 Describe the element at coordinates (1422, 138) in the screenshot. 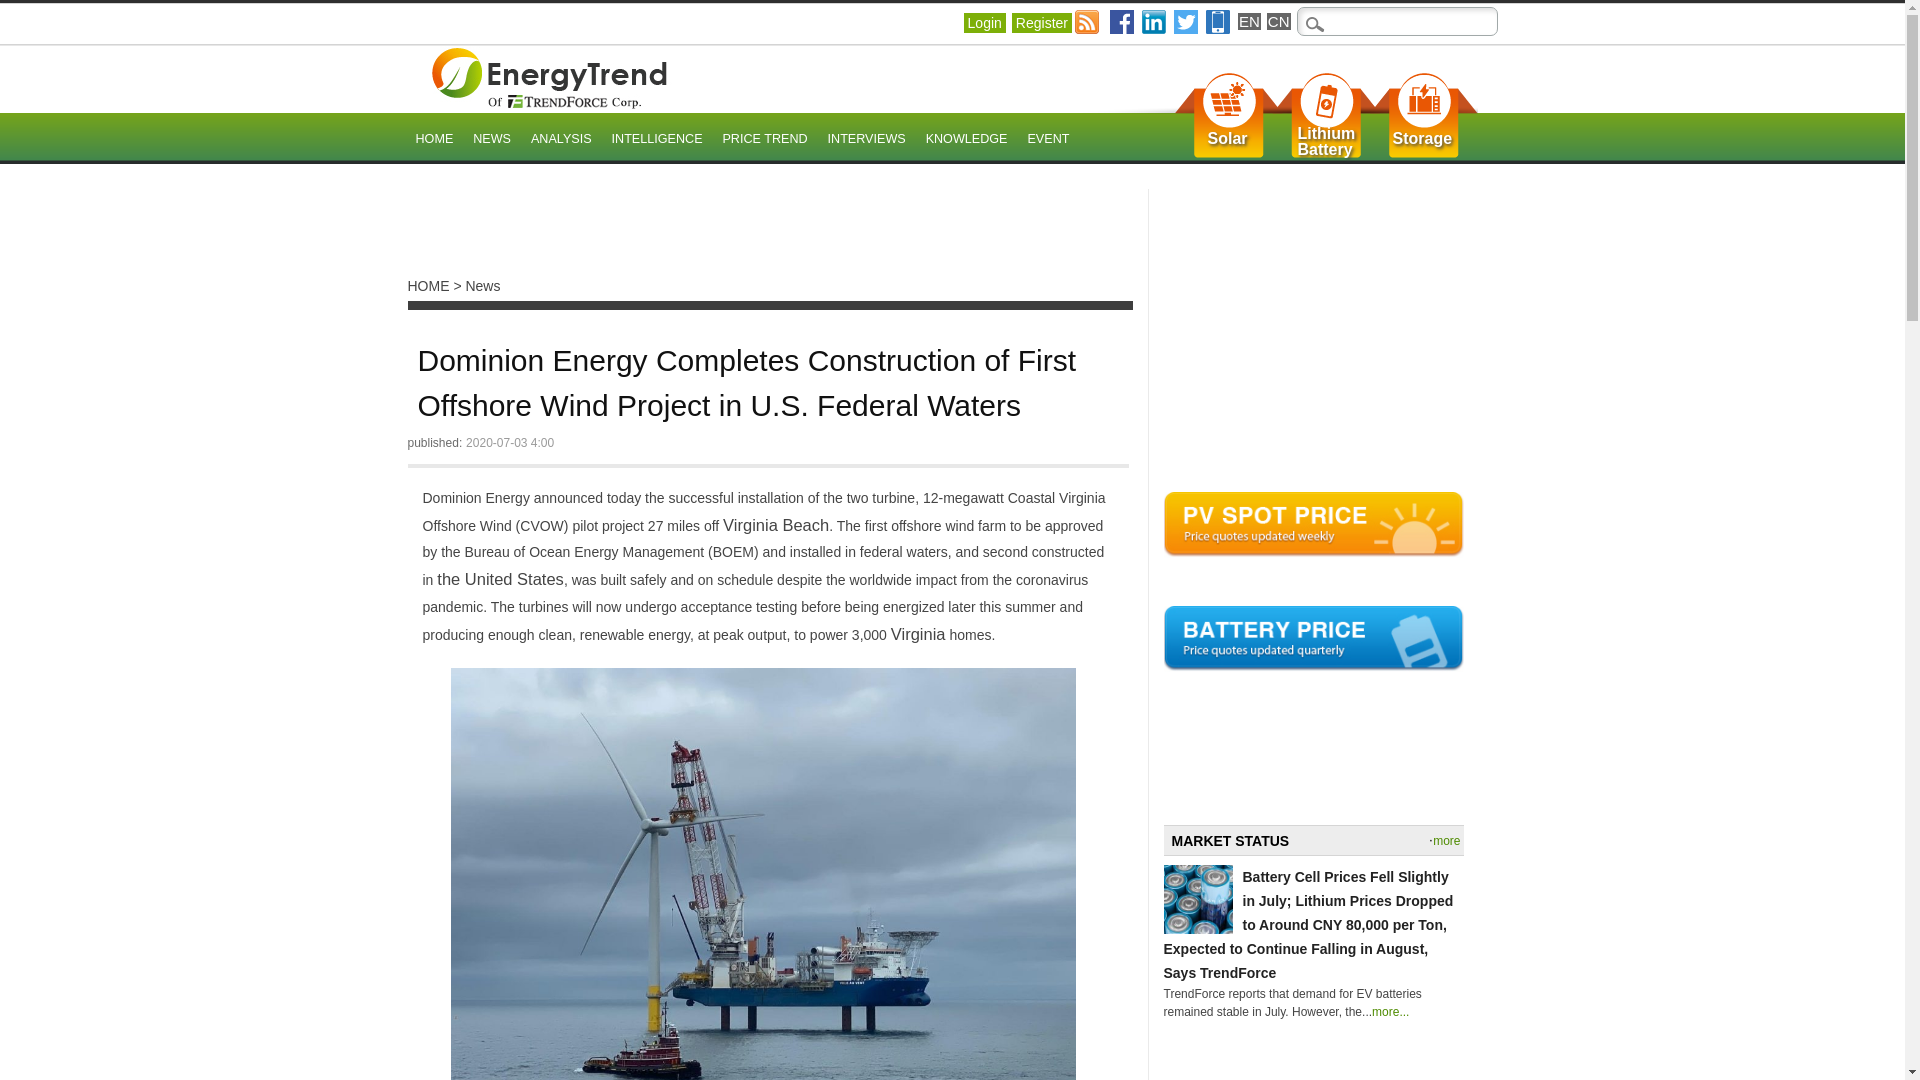

I see `Lithium Battery` at that location.